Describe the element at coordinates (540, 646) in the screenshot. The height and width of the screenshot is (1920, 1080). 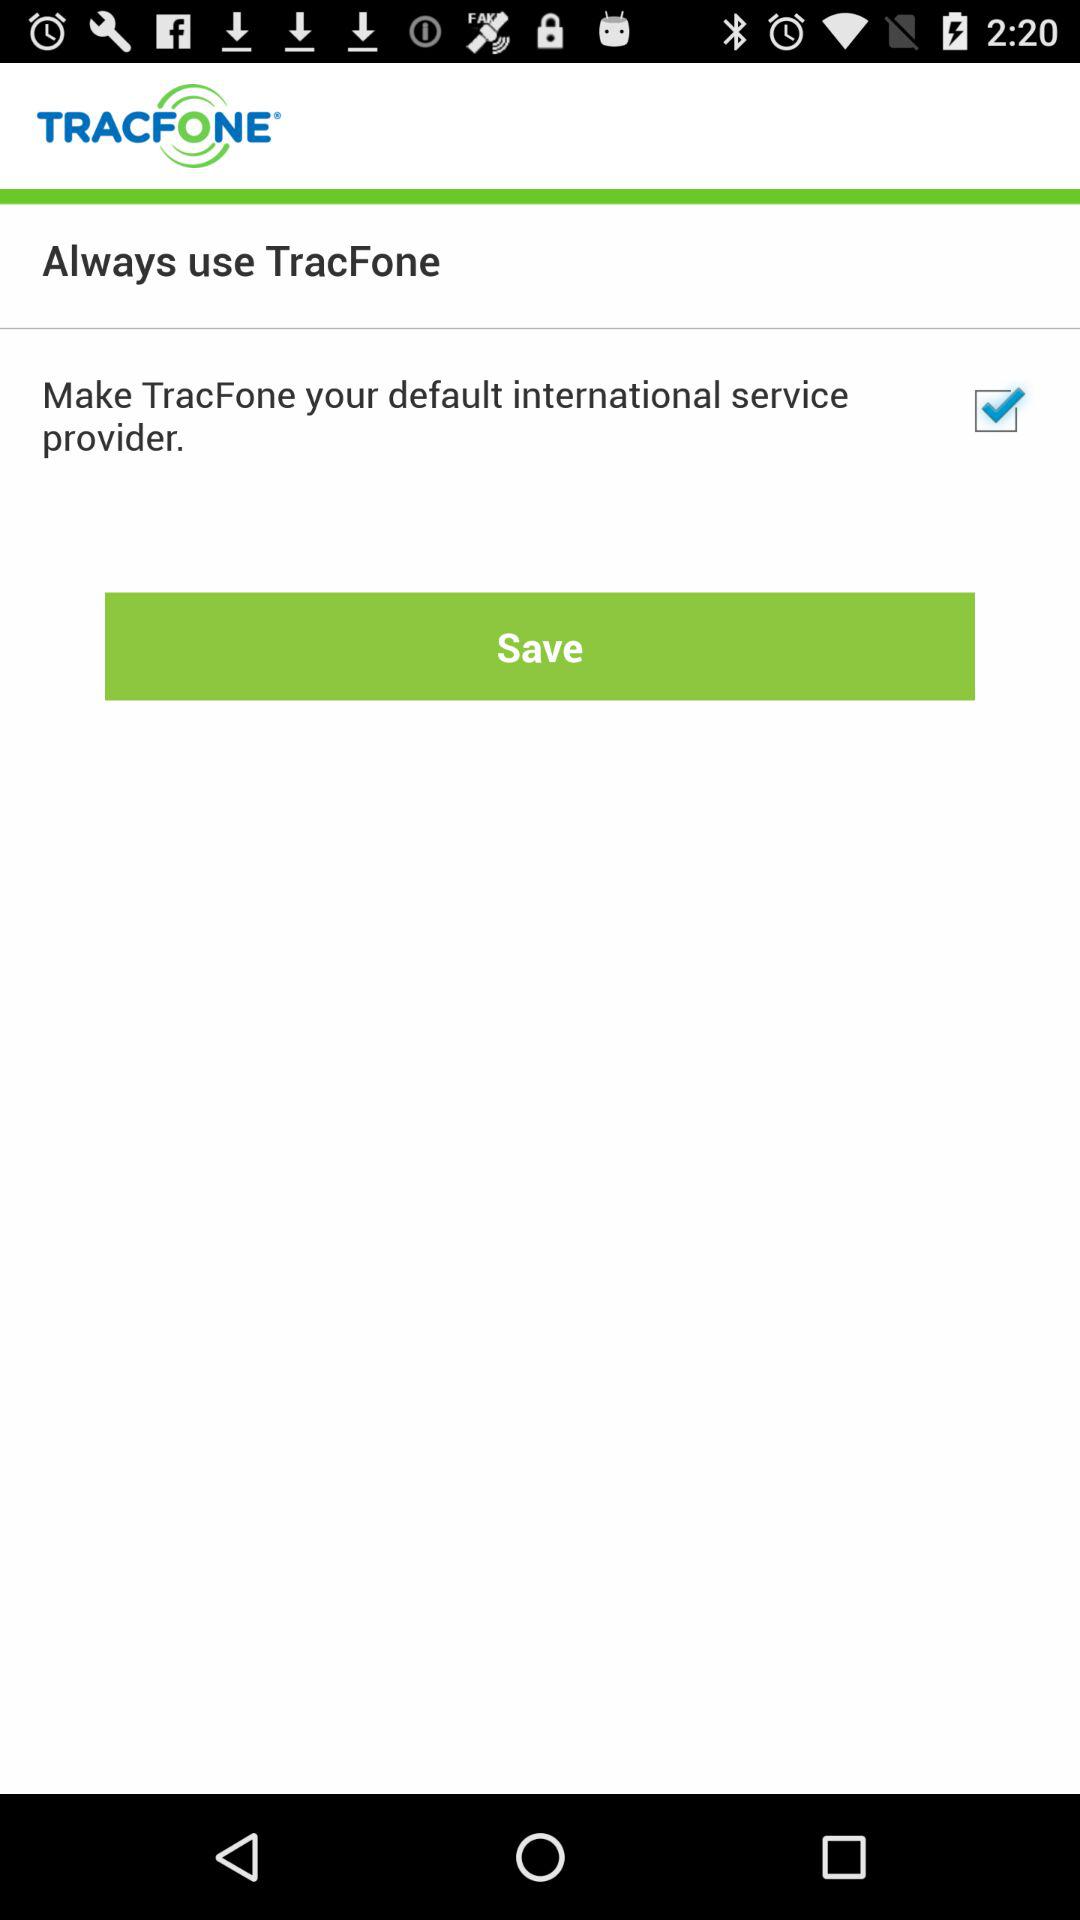
I see `scroll to the save item` at that location.